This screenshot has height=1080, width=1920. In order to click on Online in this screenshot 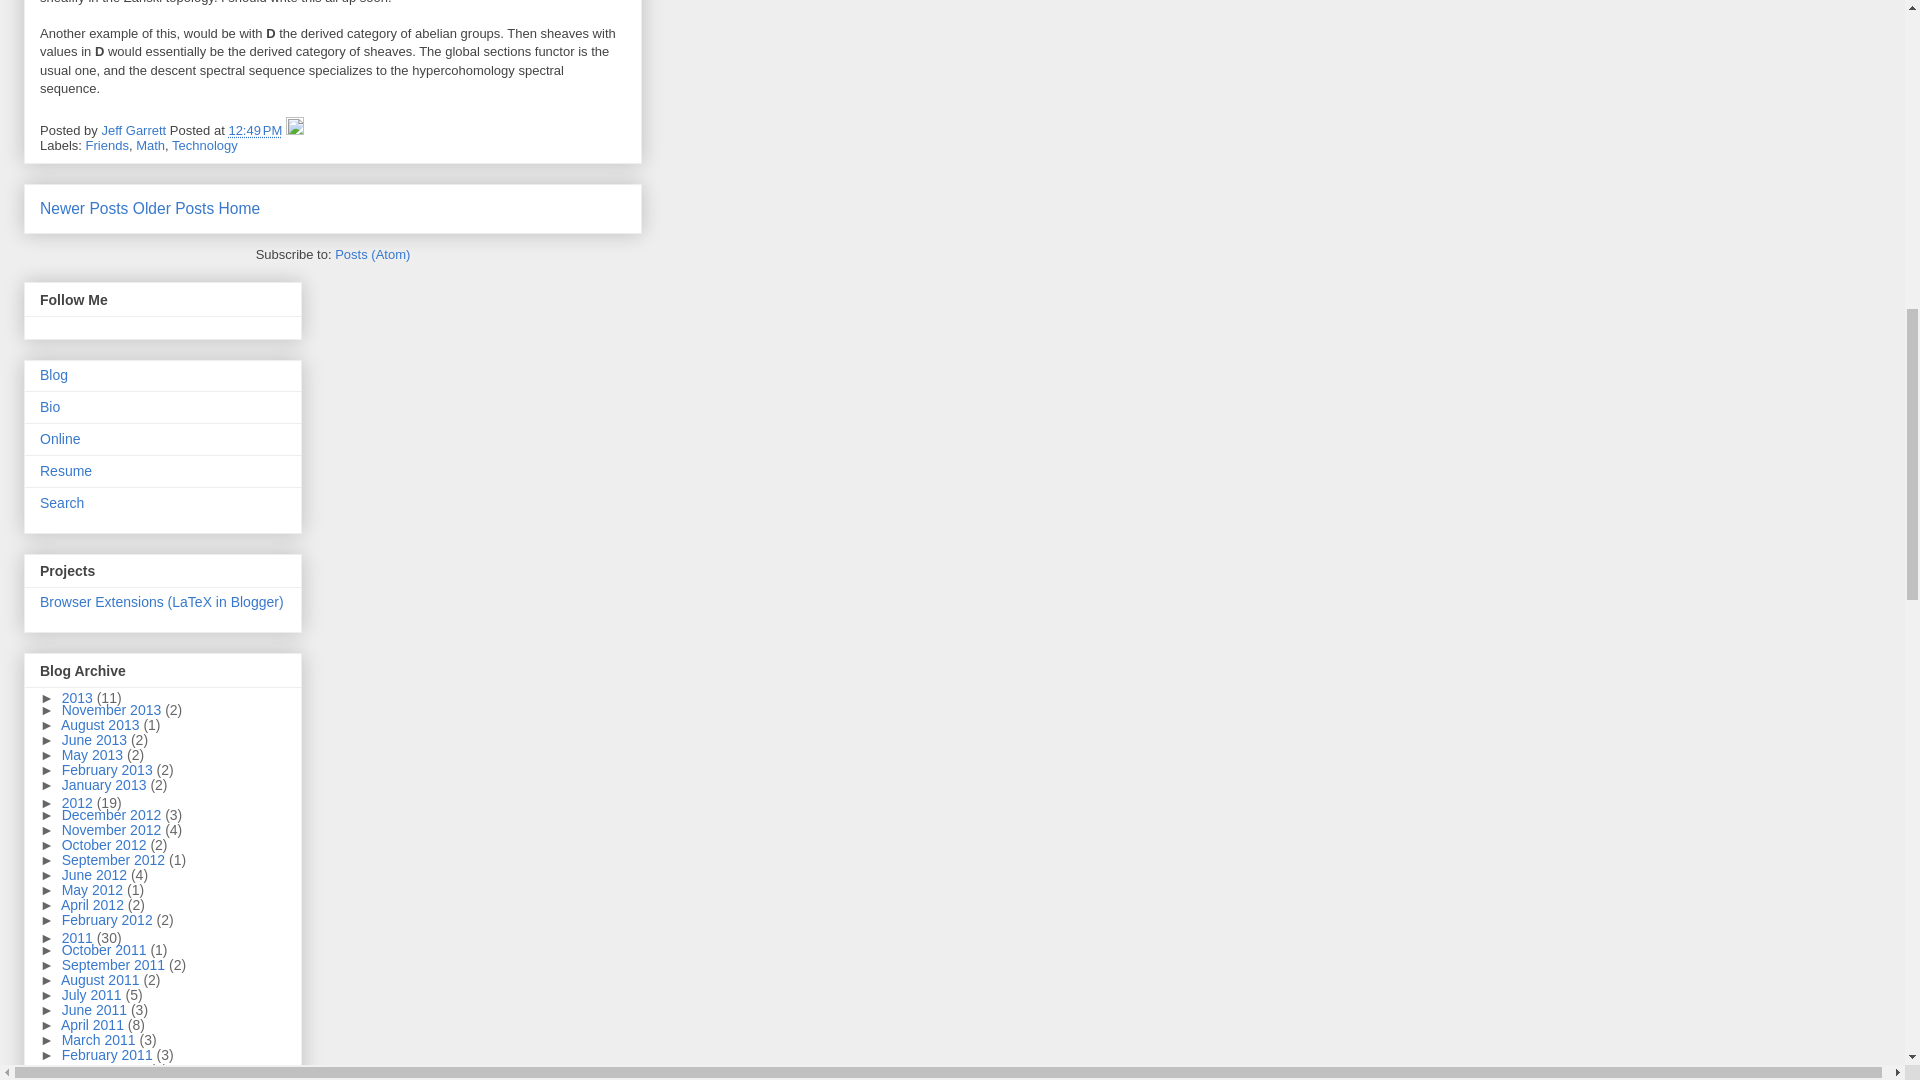, I will do `click(60, 438)`.